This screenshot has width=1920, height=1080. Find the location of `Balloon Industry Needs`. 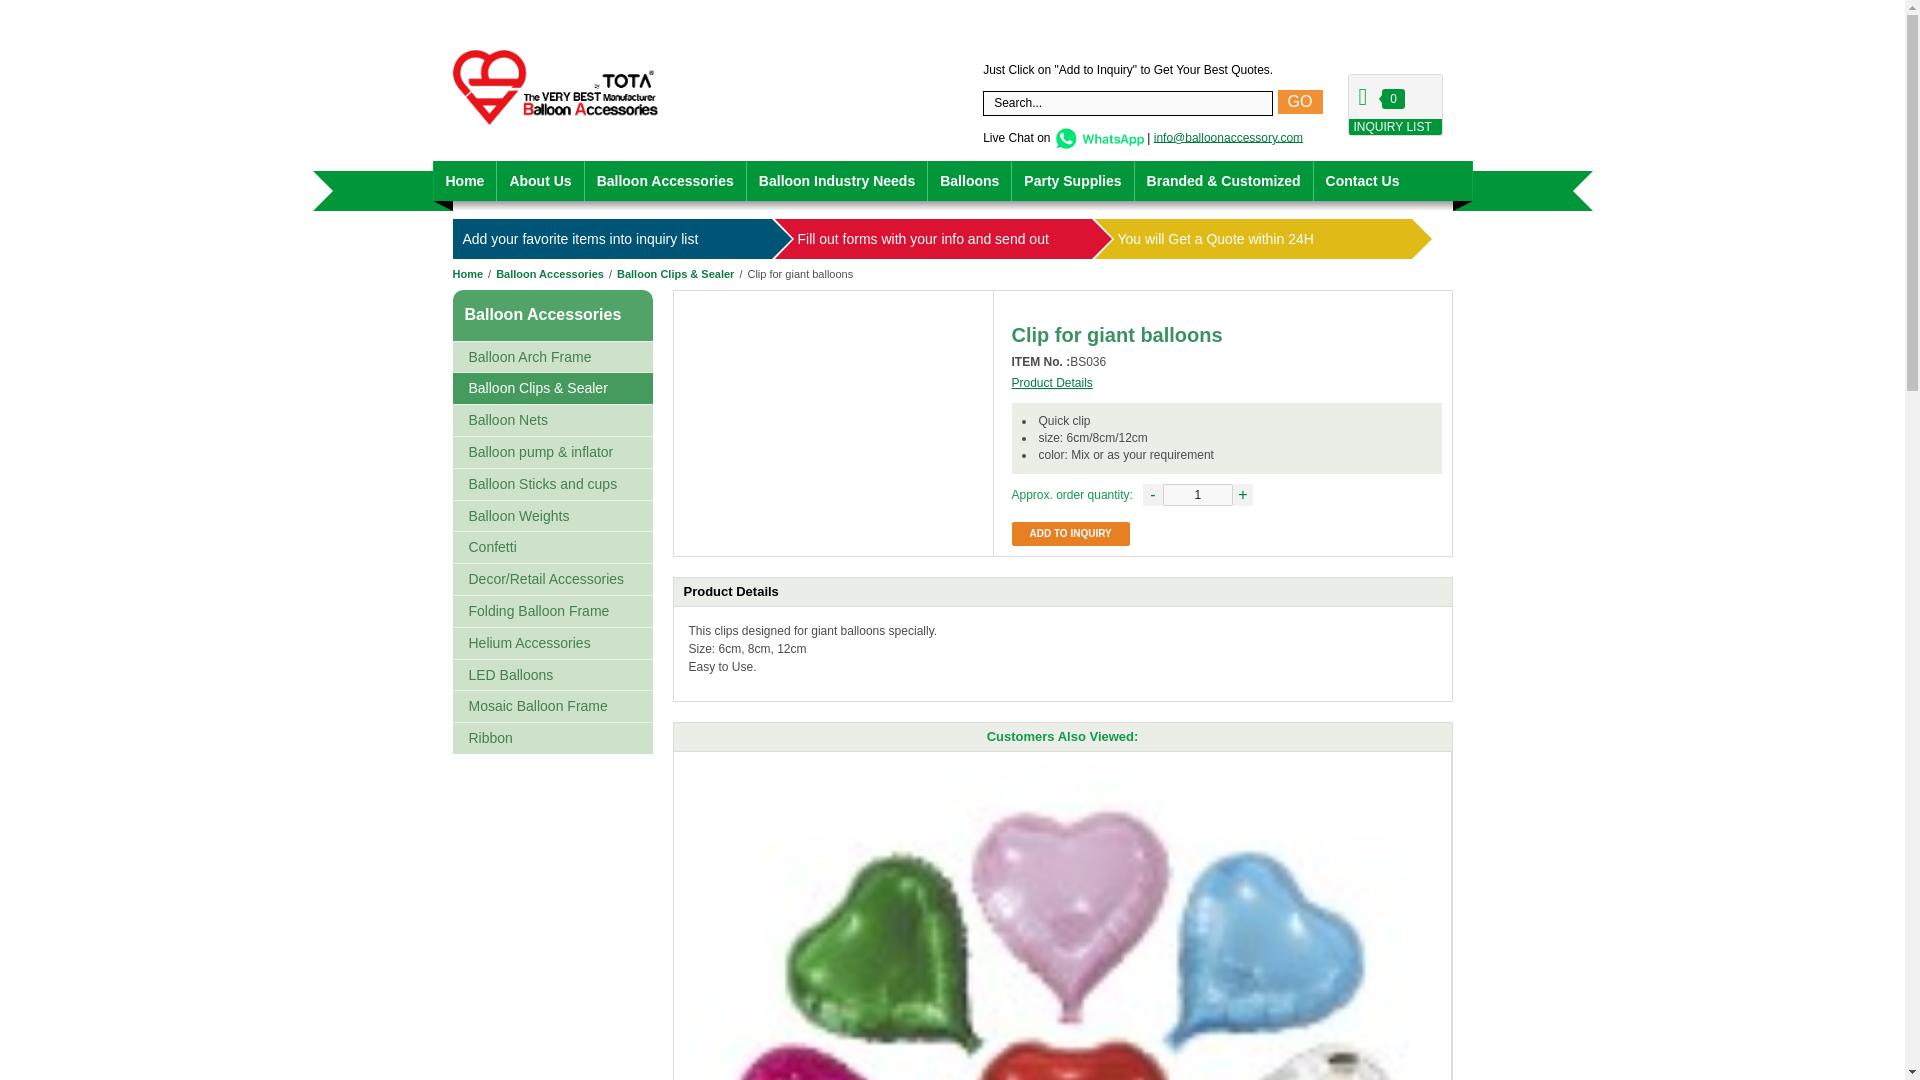

Balloon Industry Needs is located at coordinates (836, 180).